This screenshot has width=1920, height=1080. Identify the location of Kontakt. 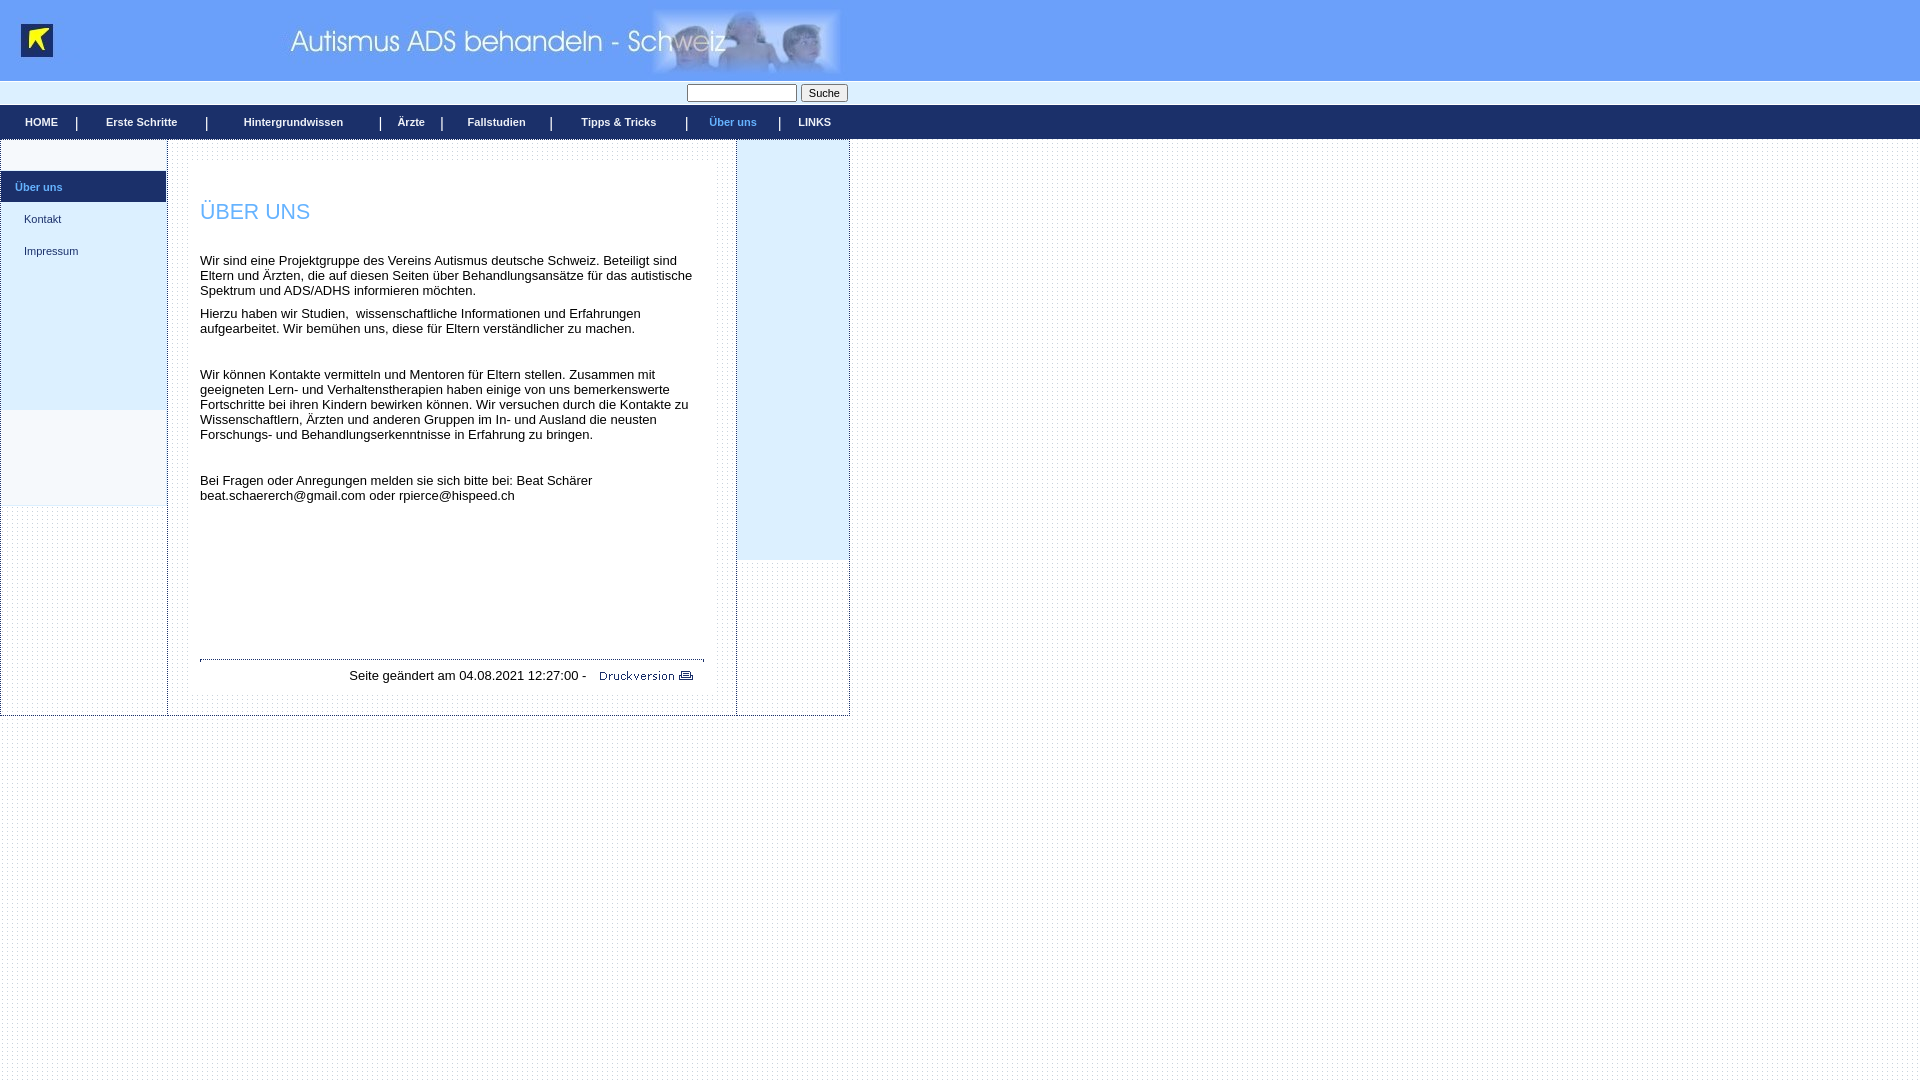
(42, 218).